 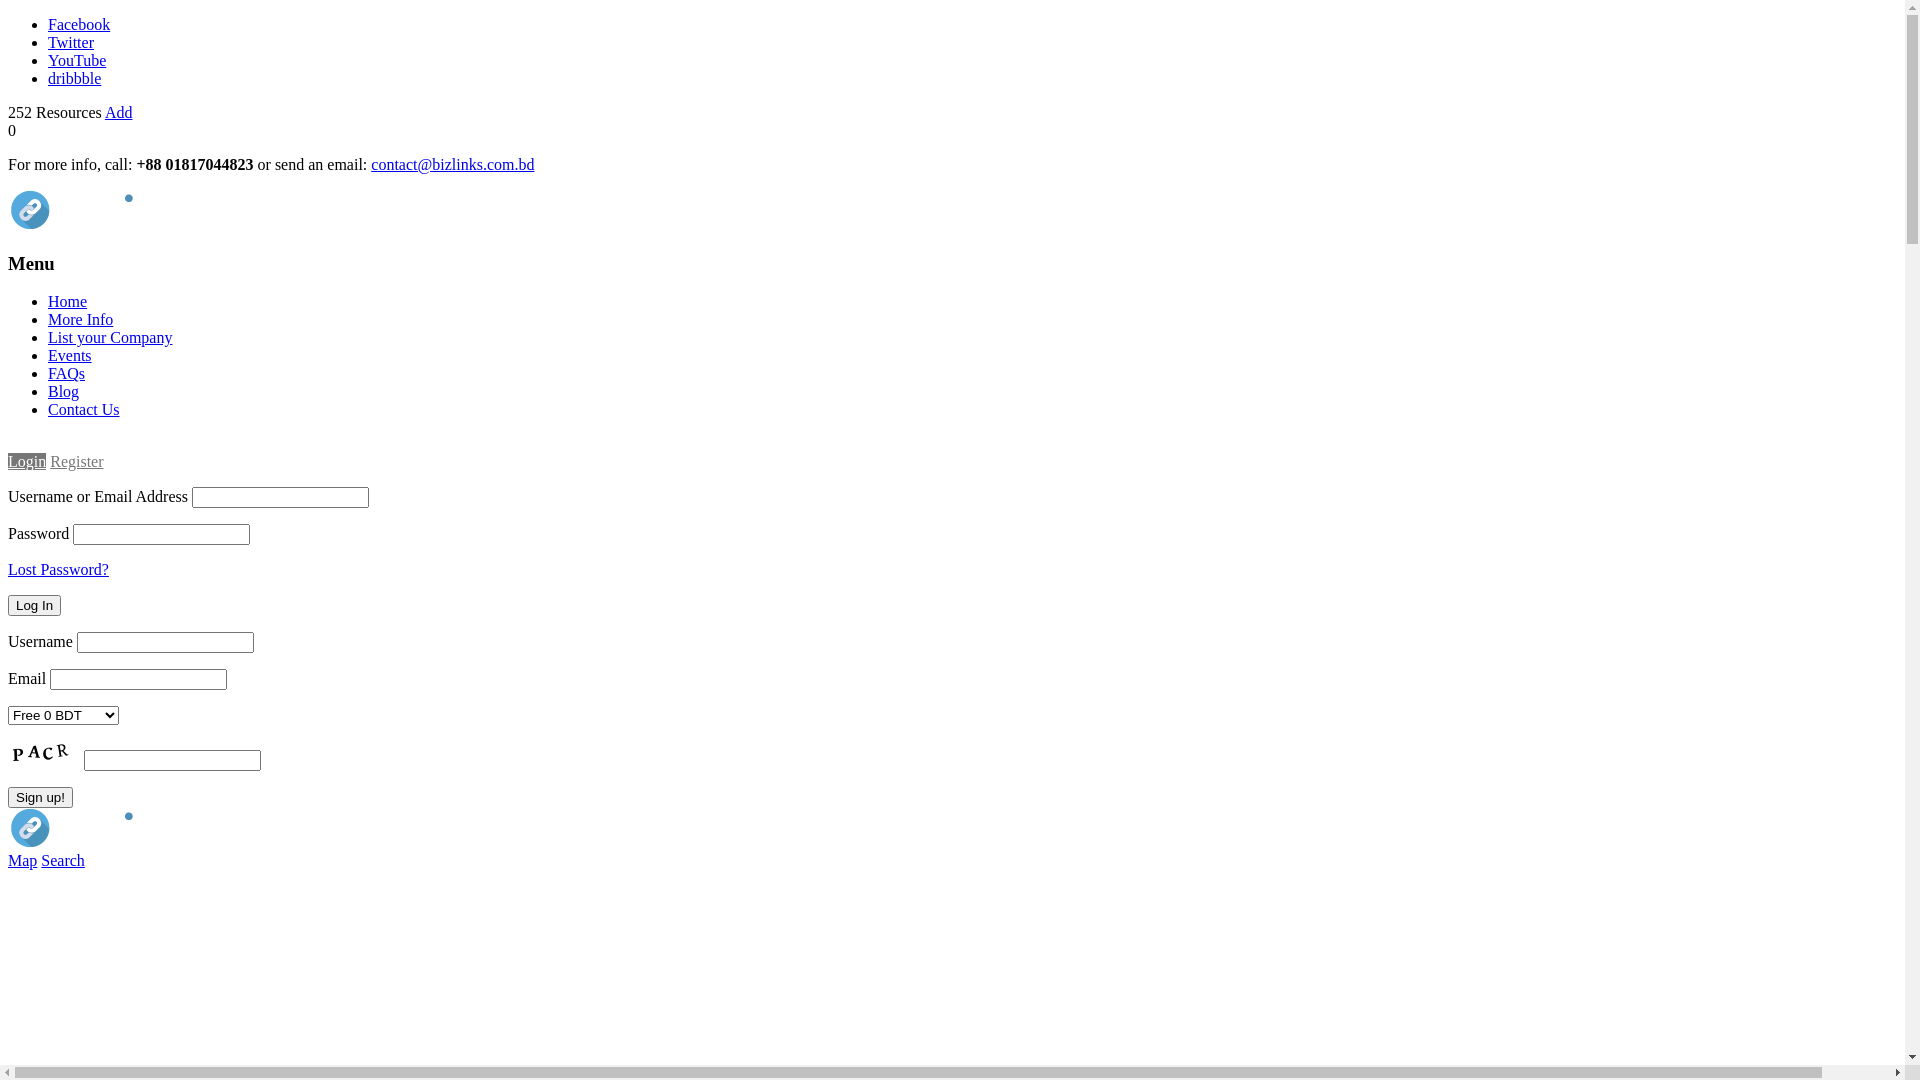 What do you see at coordinates (80, 320) in the screenshot?
I see `More Info` at bounding box center [80, 320].